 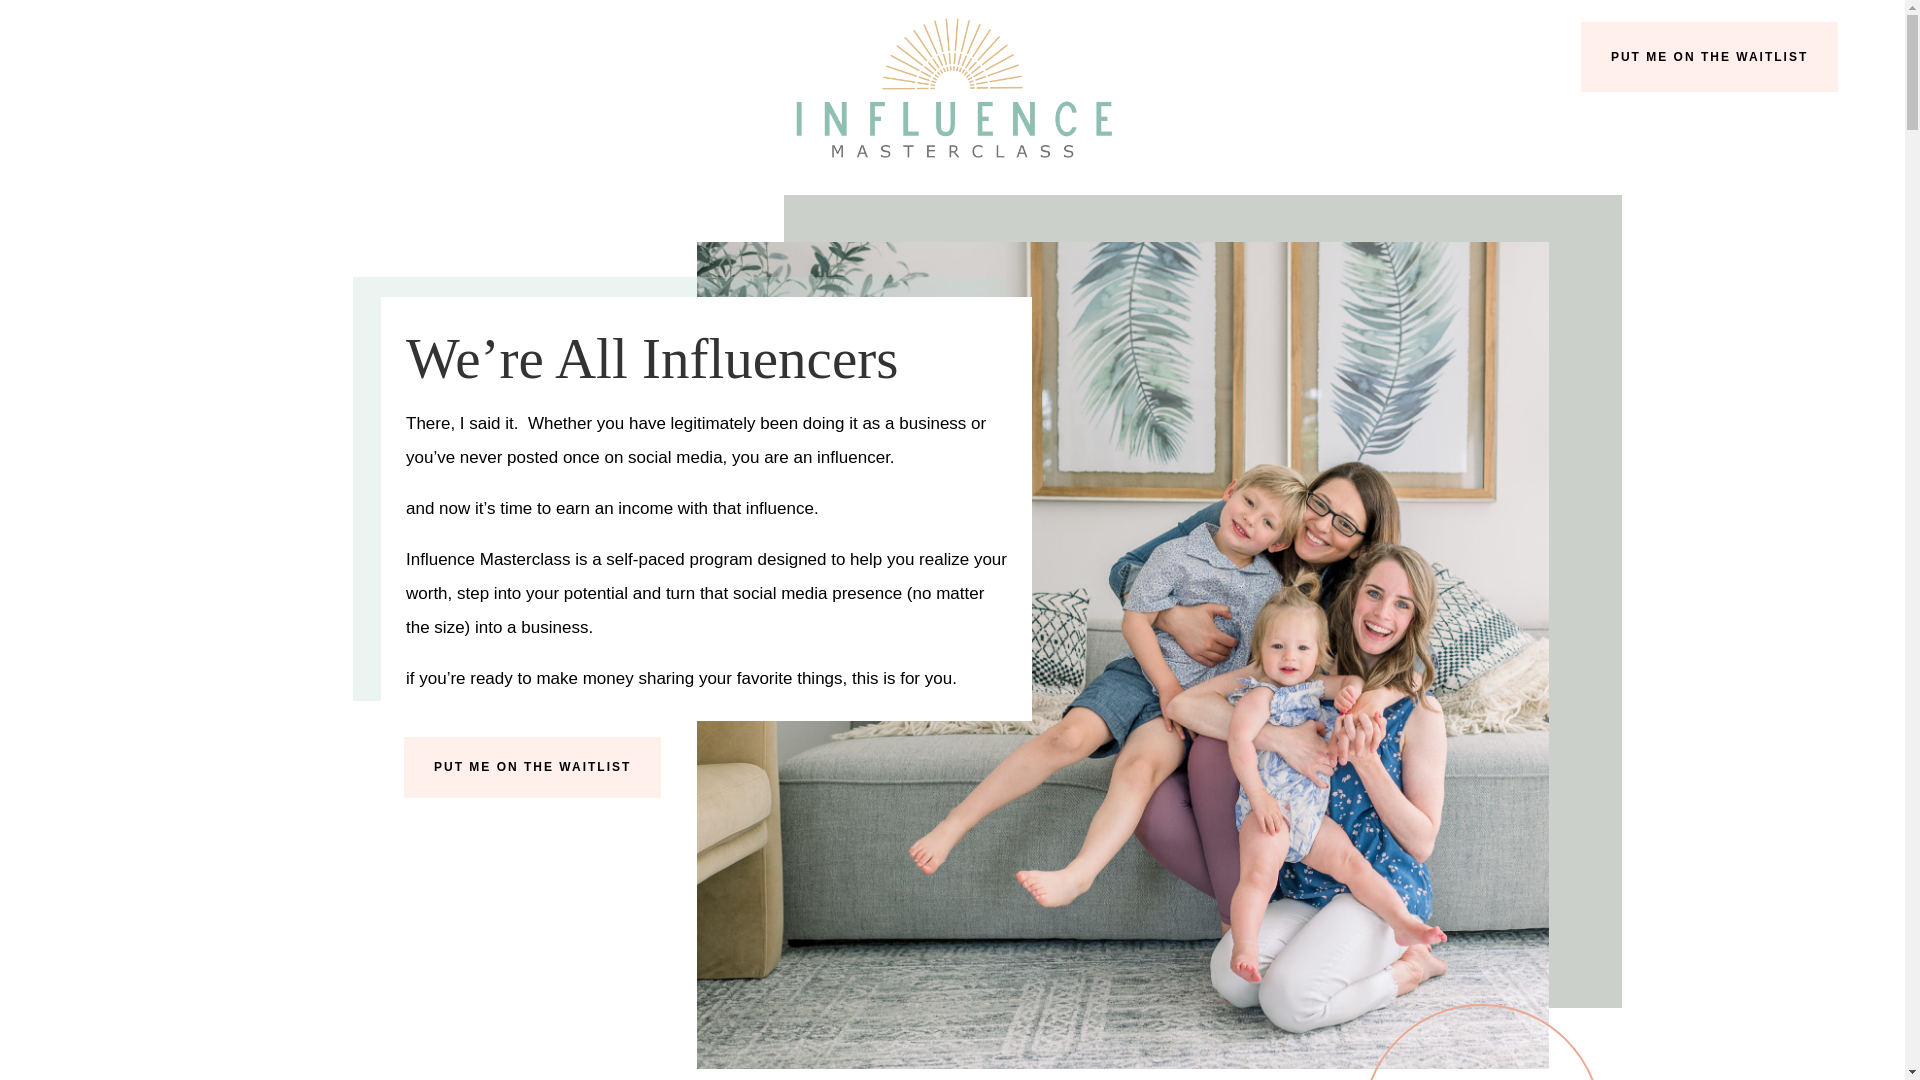 What do you see at coordinates (952, 89) in the screenshot?
I see `Influence Masterclass Logo-1` at bounding box center [952, 89].